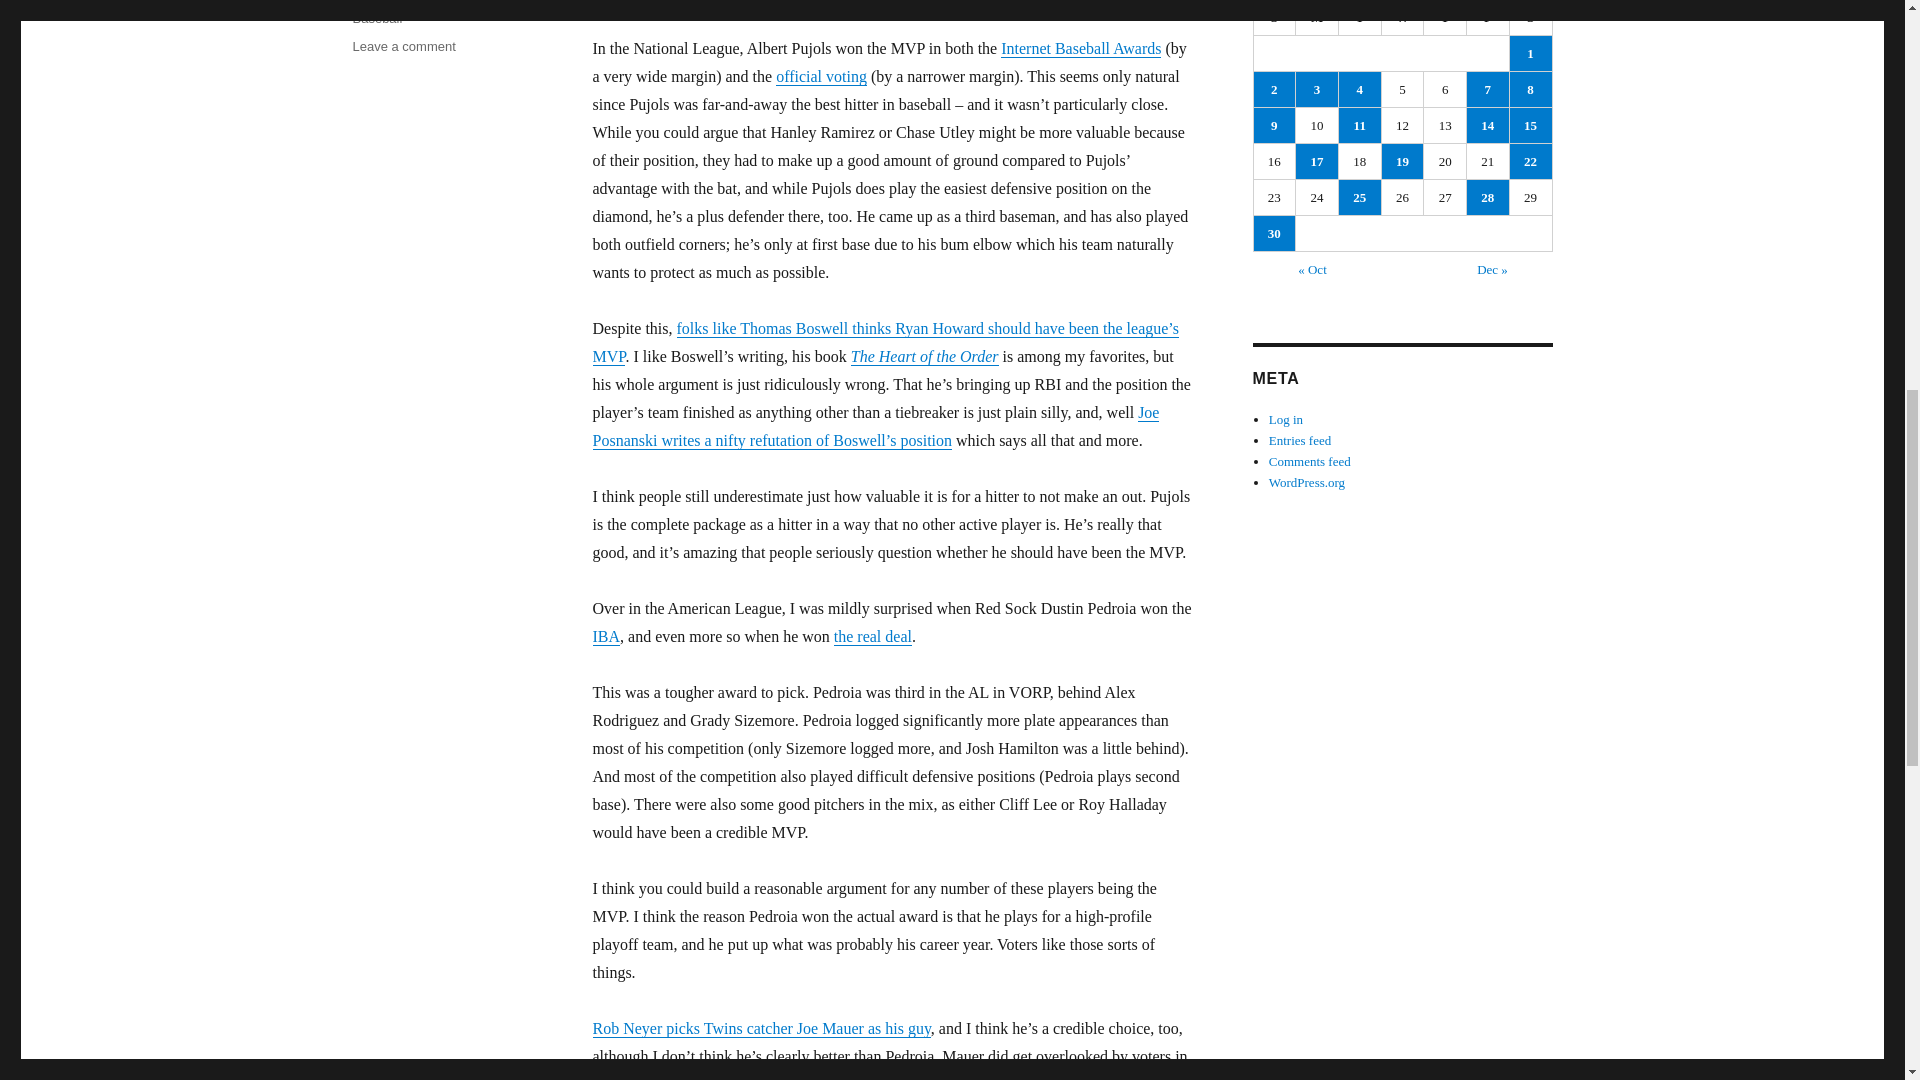 The width and height of the screenshot is (1920, 1080). Describe the element at coordinates (1445, 18) in the screenshot. I see `Thursday` at that location.